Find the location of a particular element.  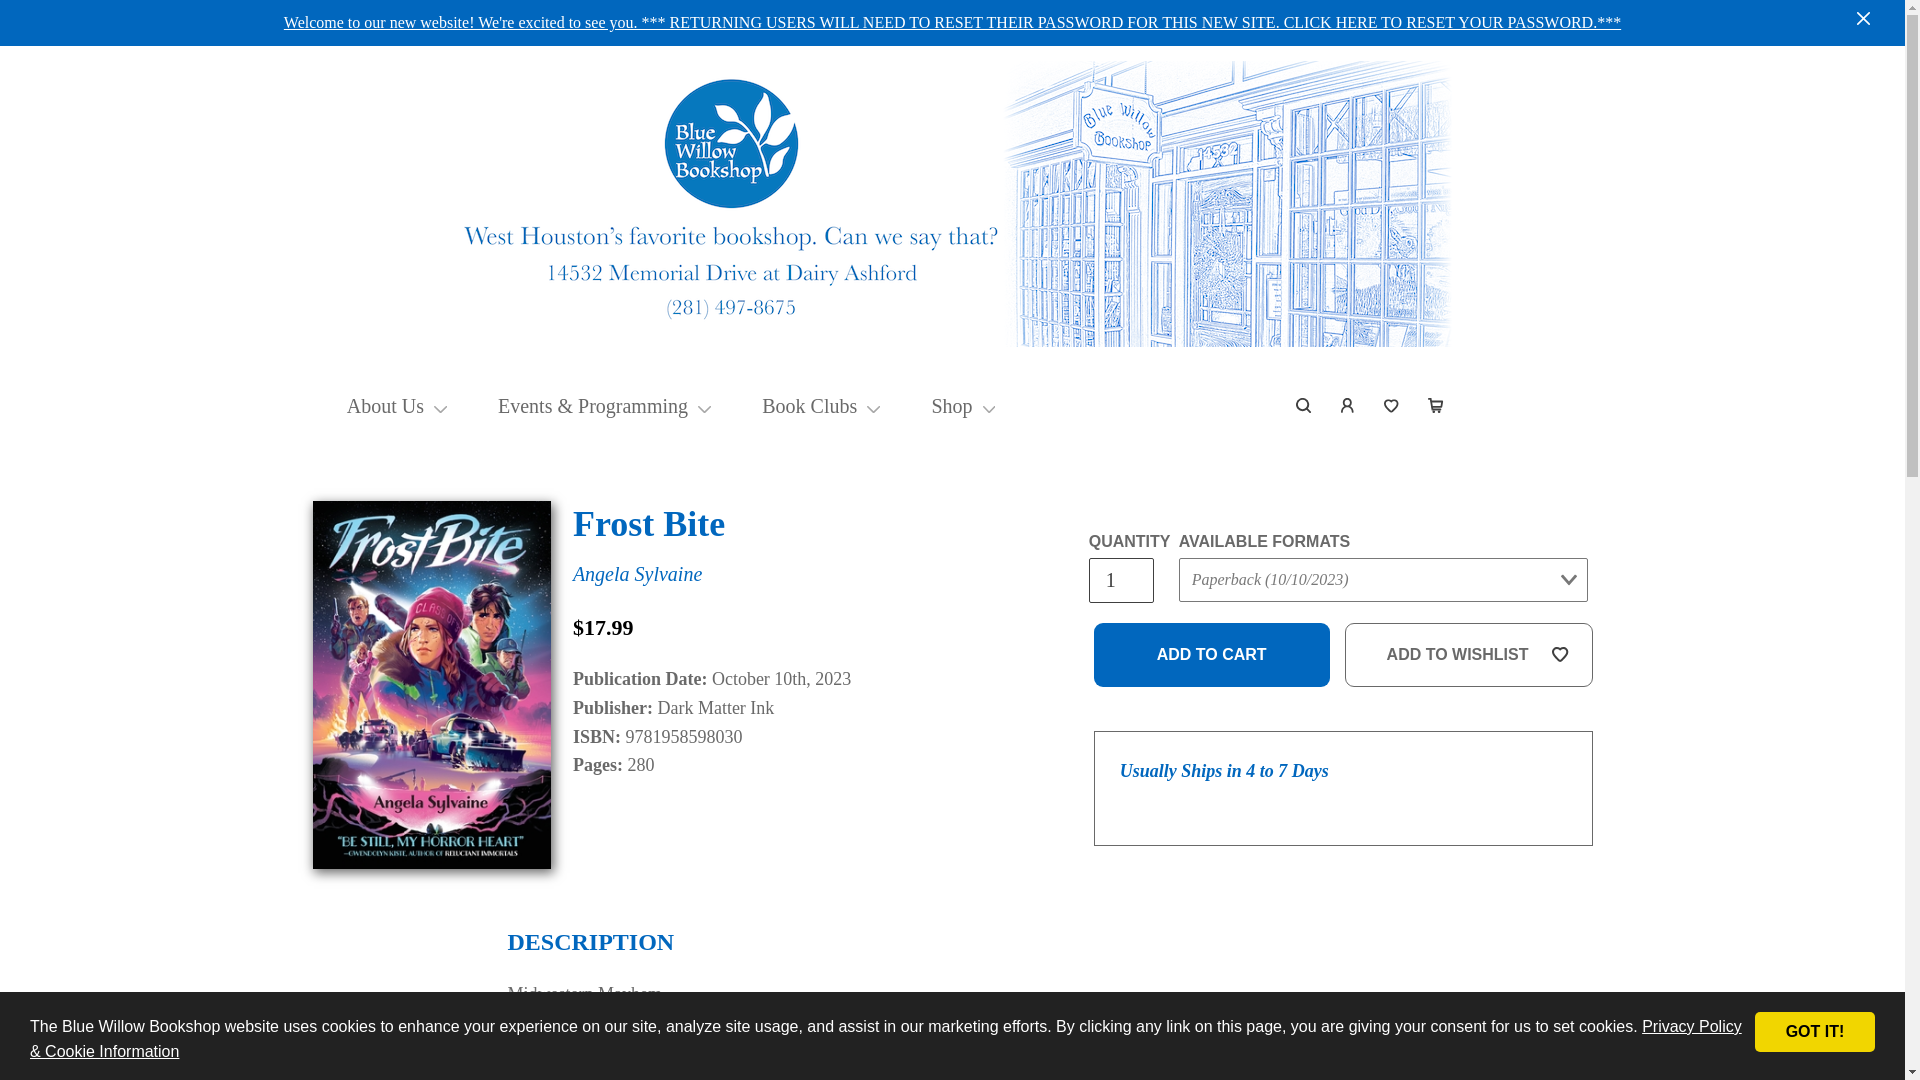

Cart is located at coordinates (1435, 406).